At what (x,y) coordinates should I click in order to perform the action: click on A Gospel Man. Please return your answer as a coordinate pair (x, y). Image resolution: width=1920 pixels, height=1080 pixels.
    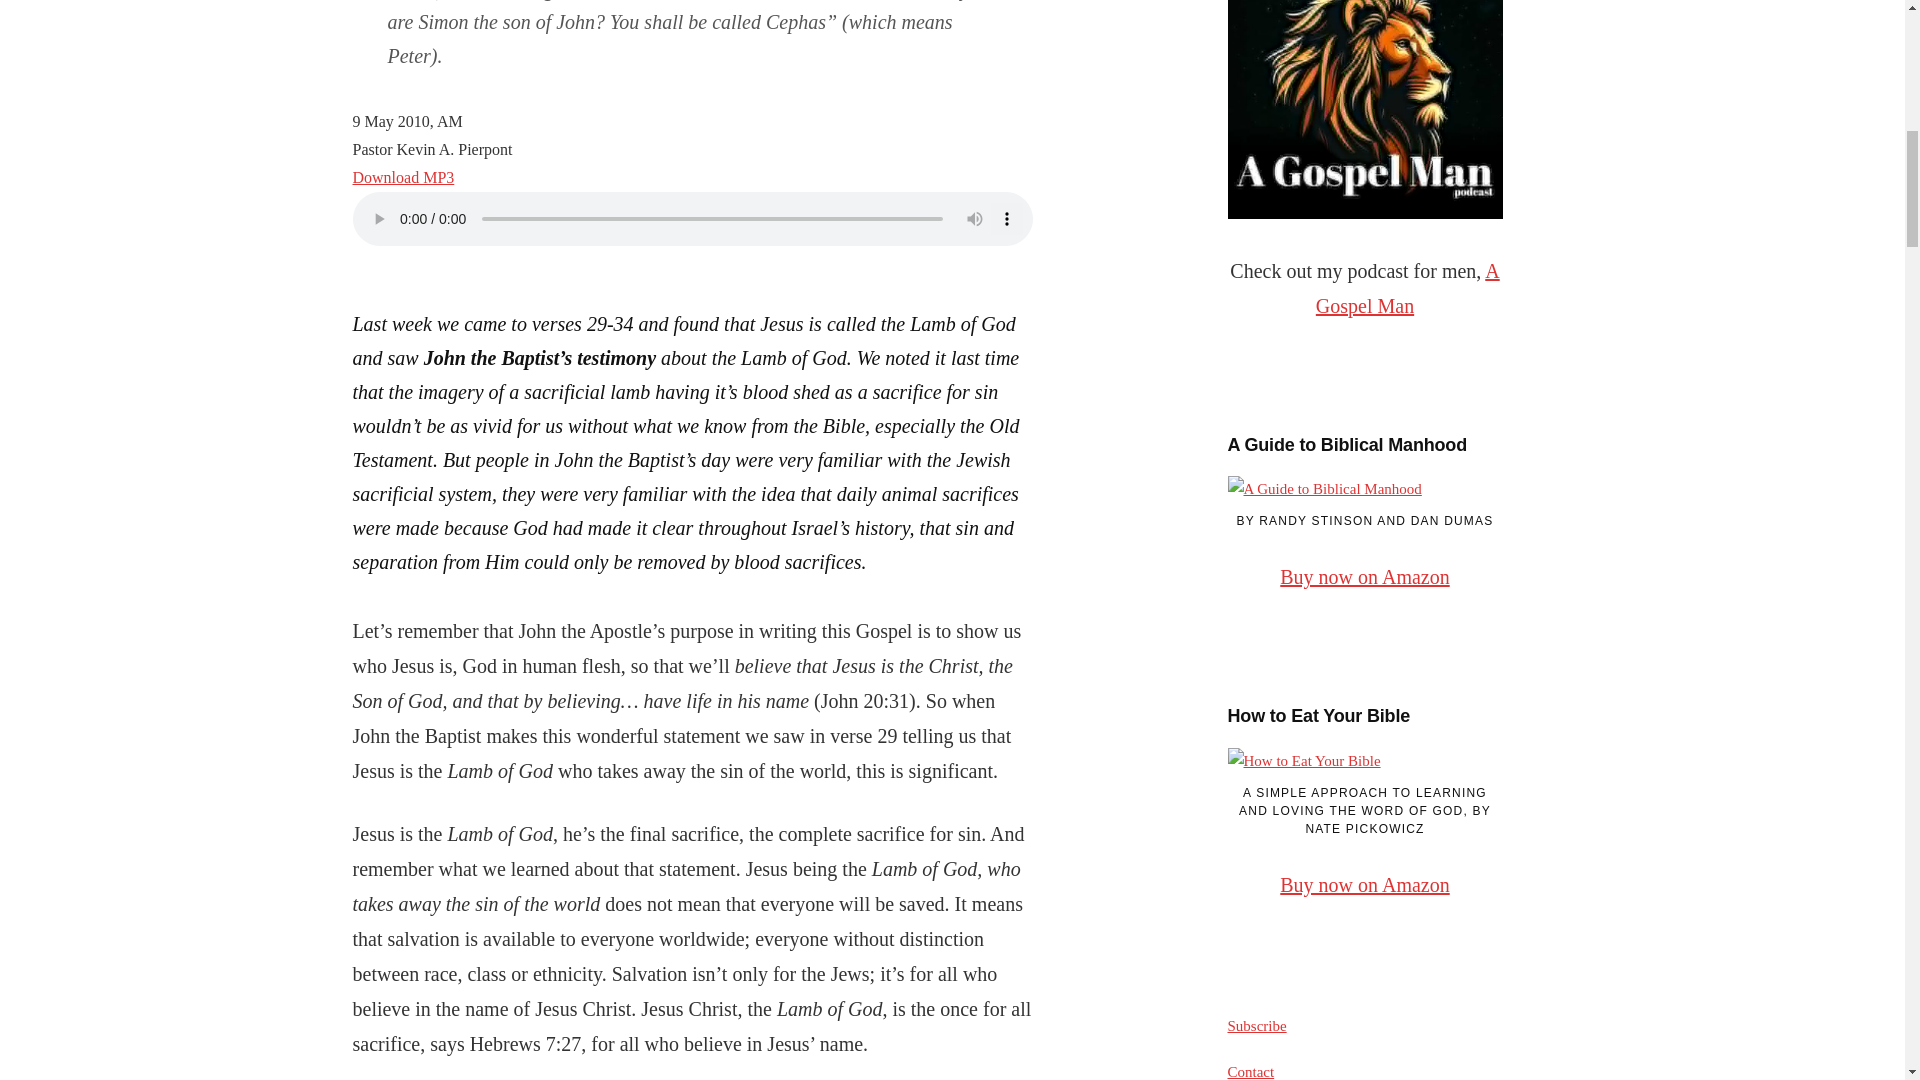
    Looking at the image, I should click on (1407, 288).